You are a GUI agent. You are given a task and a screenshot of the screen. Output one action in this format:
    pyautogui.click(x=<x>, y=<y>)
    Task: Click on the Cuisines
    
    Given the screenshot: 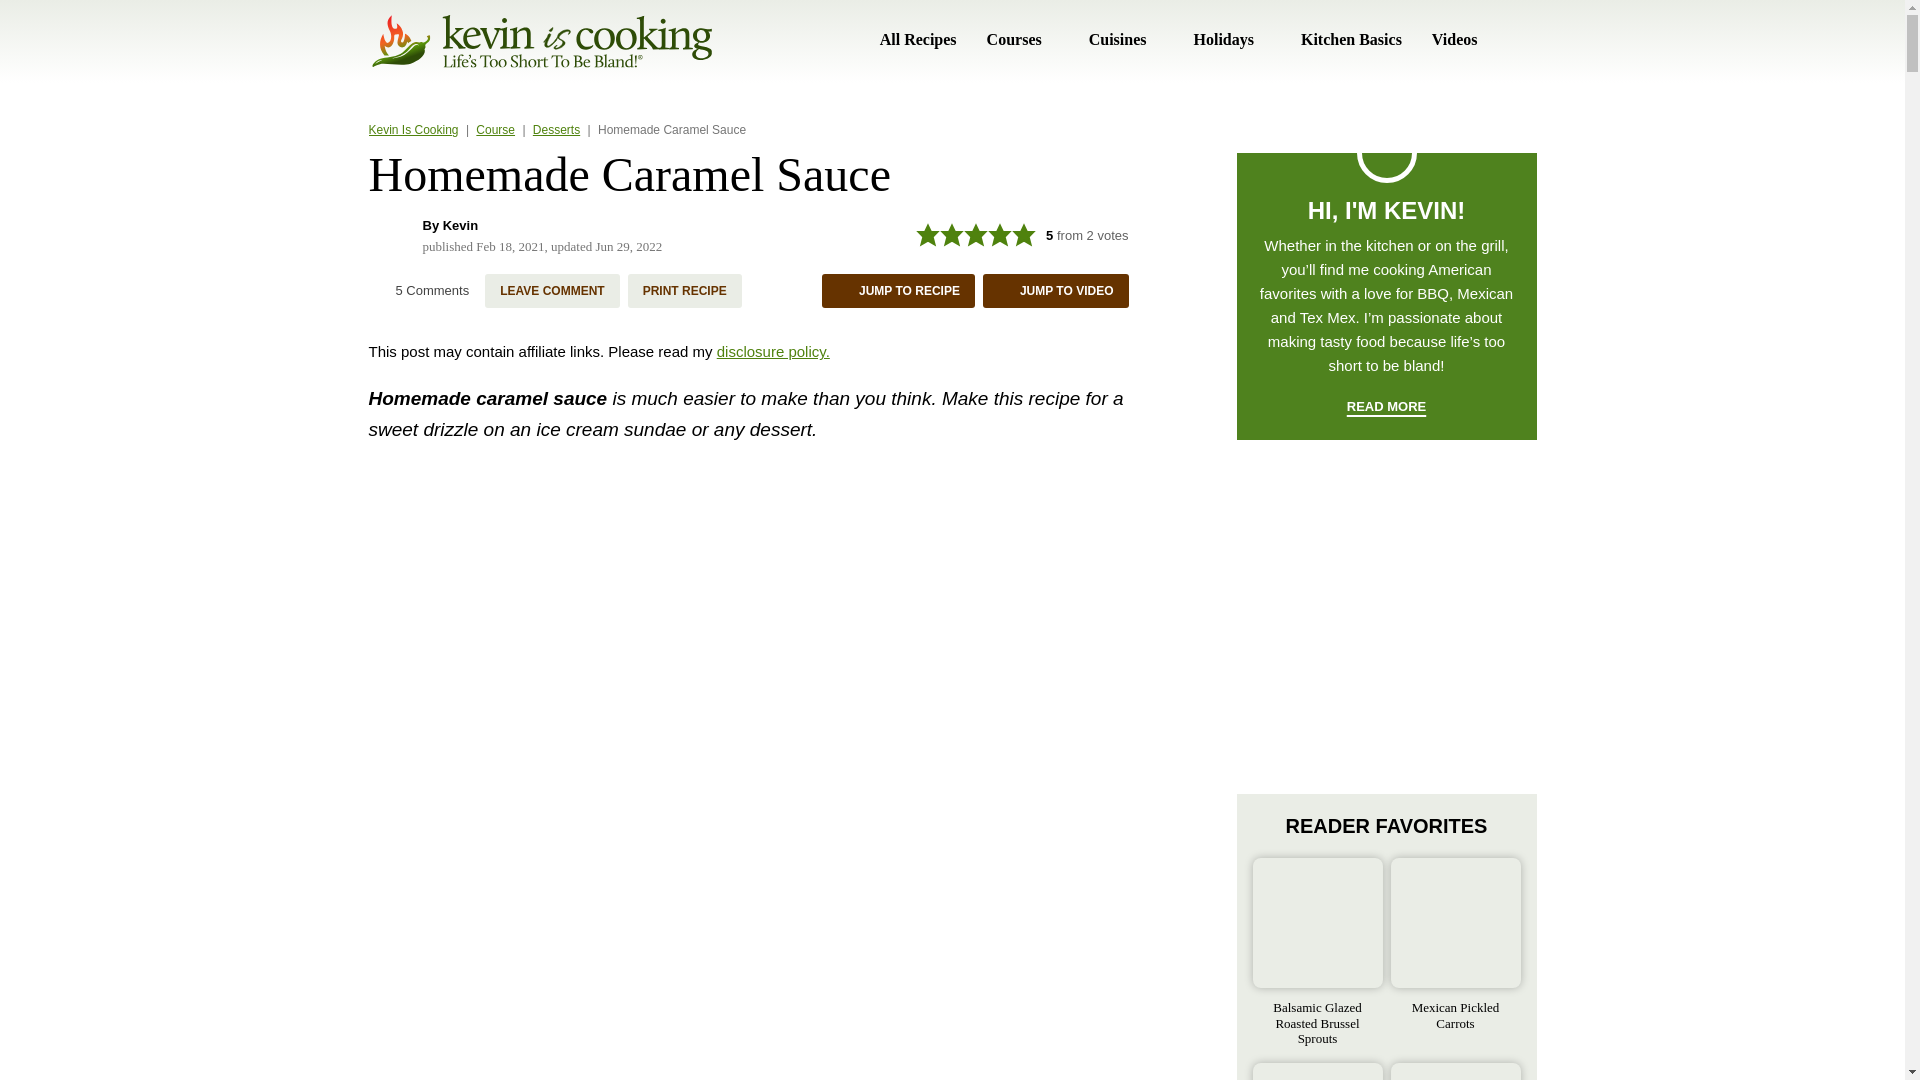 What is the action you would take?
    pyautogui.click(x=1126, y=40)
    